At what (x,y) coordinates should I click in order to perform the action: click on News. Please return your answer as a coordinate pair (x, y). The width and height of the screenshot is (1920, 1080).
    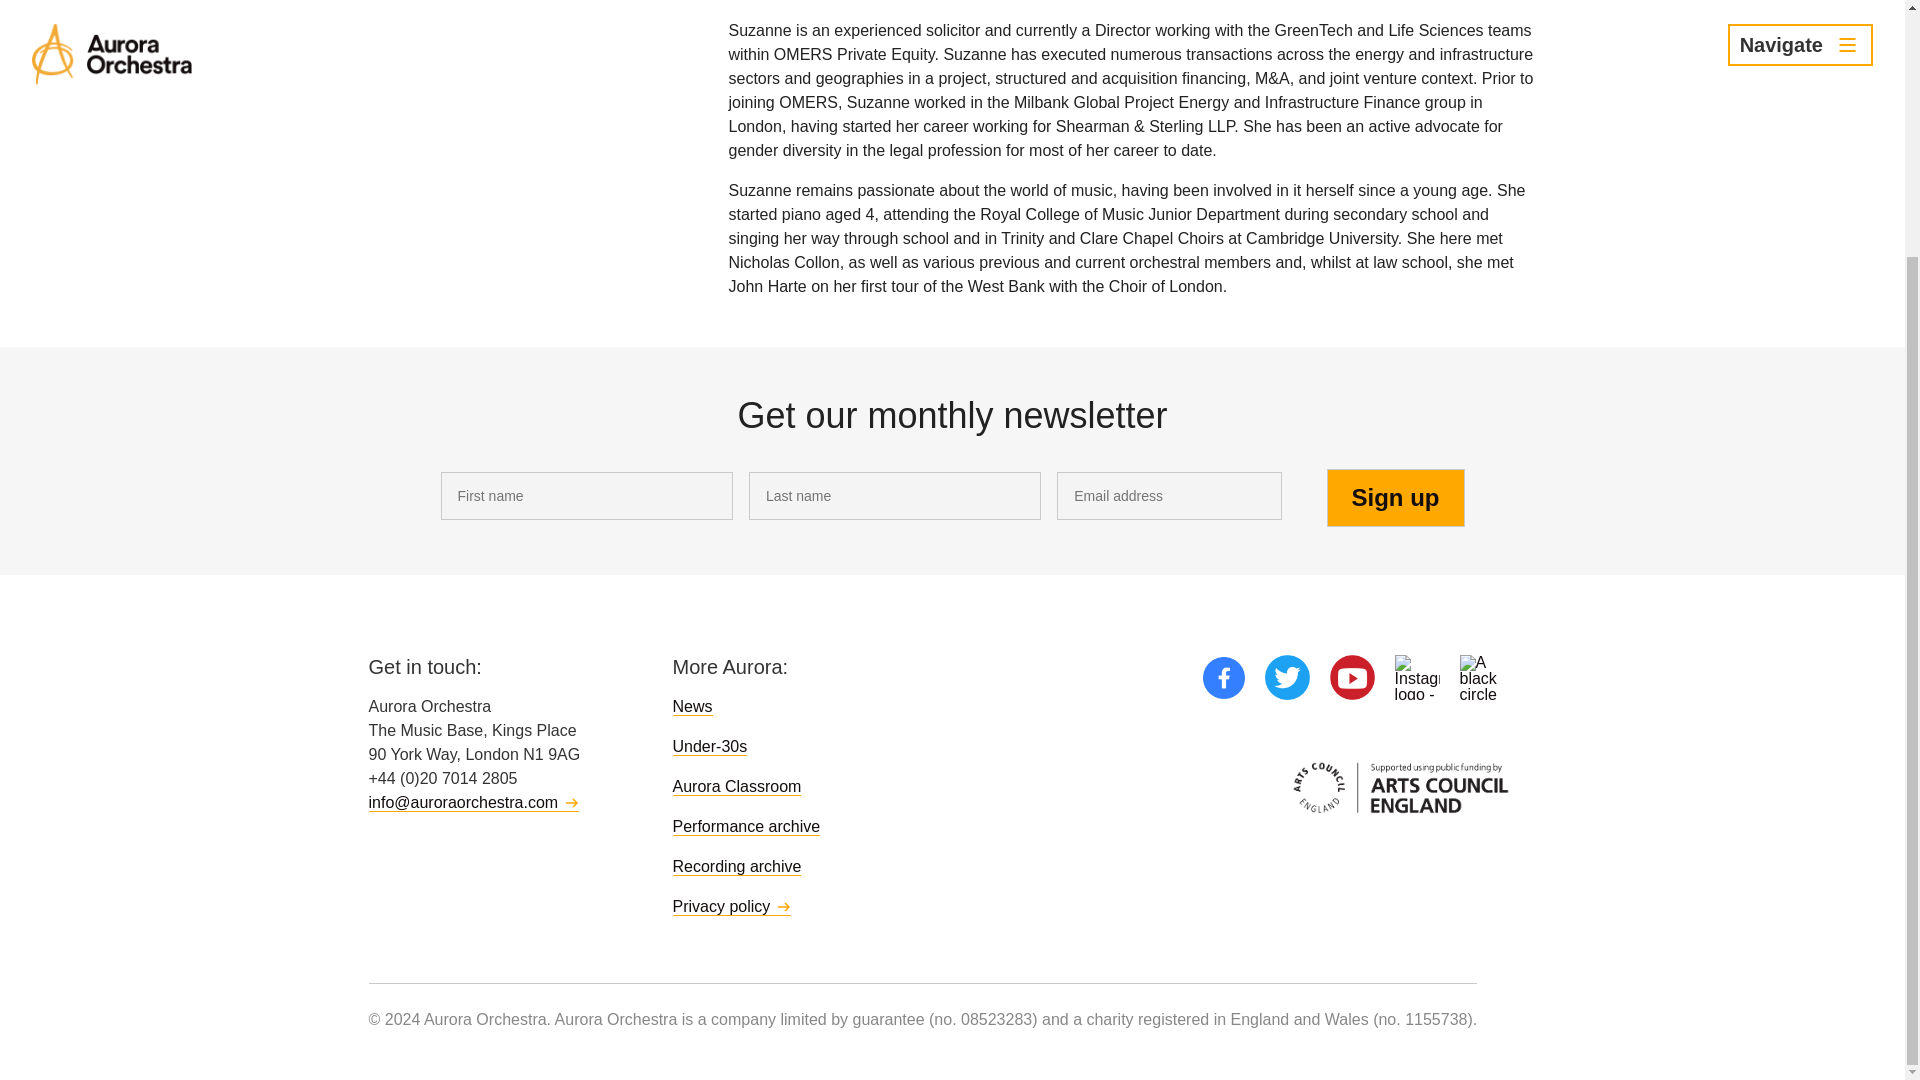
    Looking at the image, I should click on (692, 706).